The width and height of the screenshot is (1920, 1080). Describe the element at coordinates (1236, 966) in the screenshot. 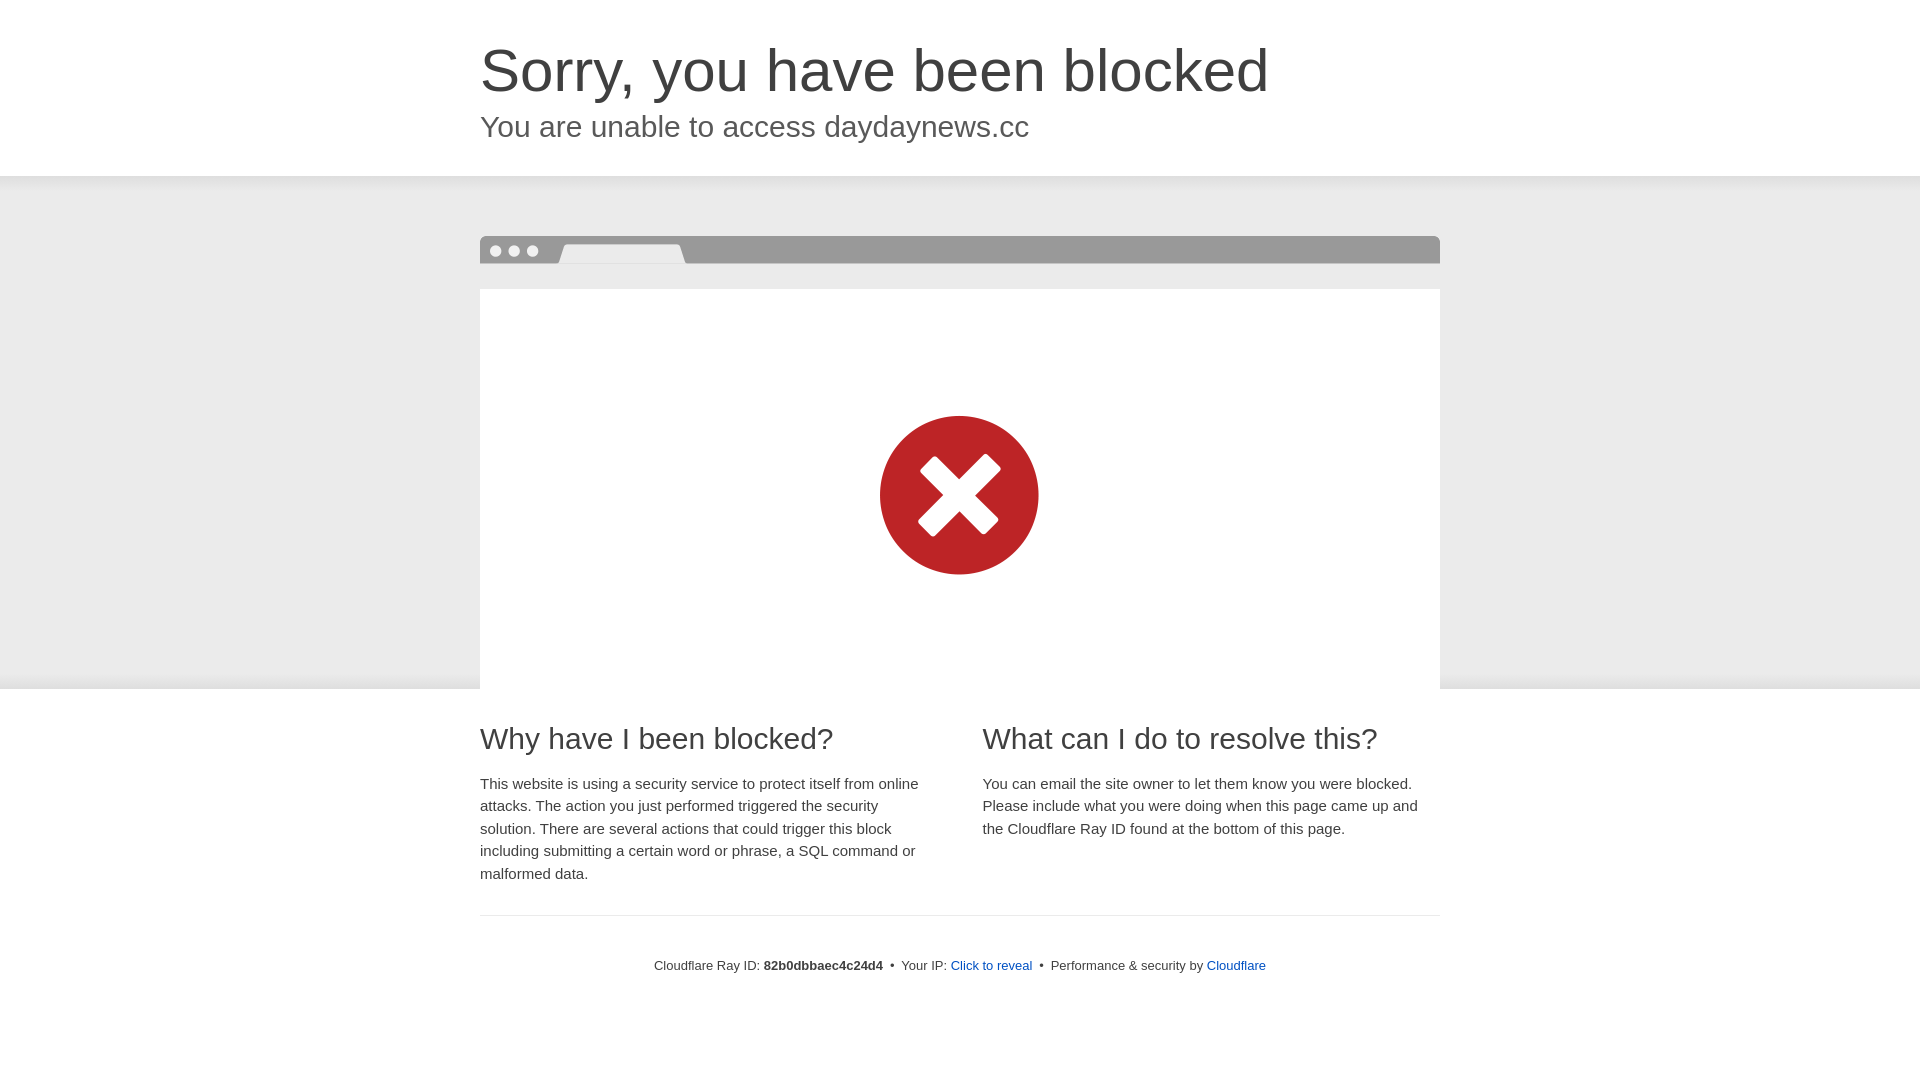

I see `Cloudflare` at that location.